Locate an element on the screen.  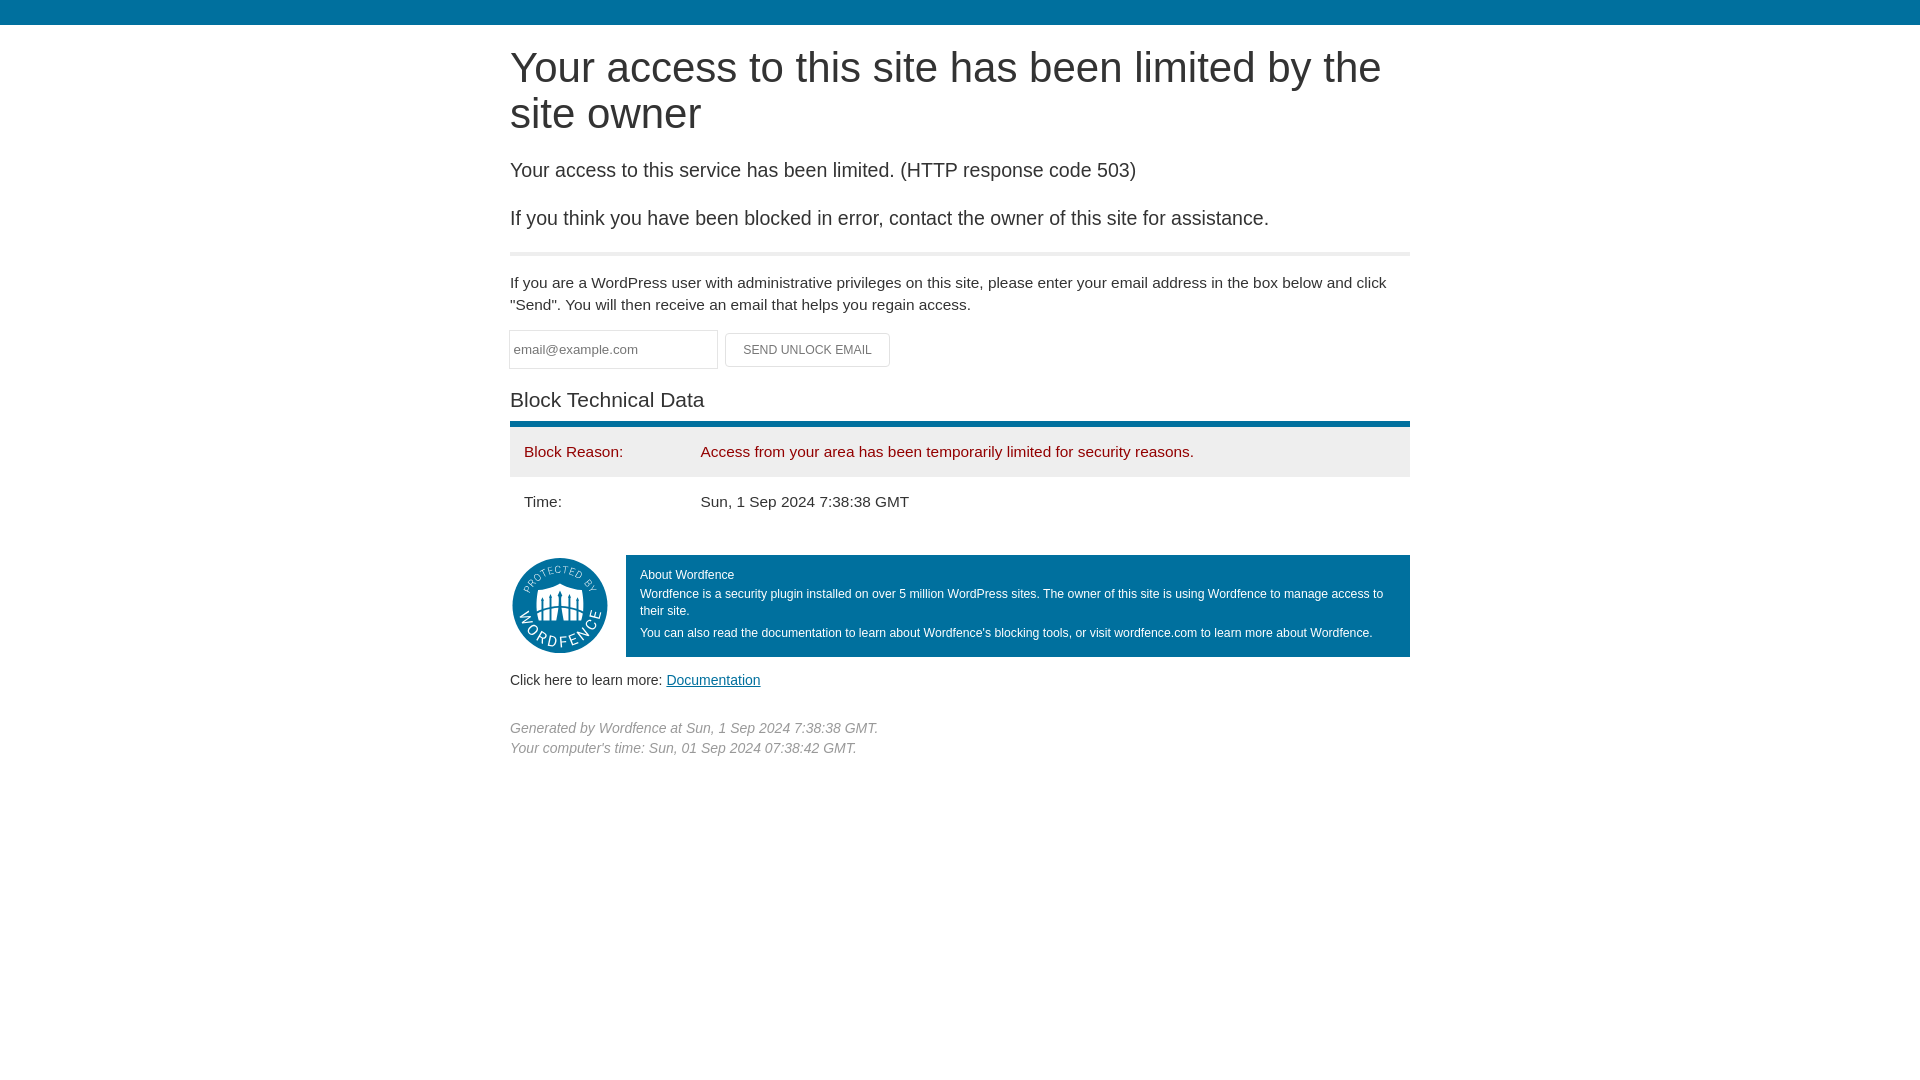
Send Unlock Email is located at coordinates (808, 350).